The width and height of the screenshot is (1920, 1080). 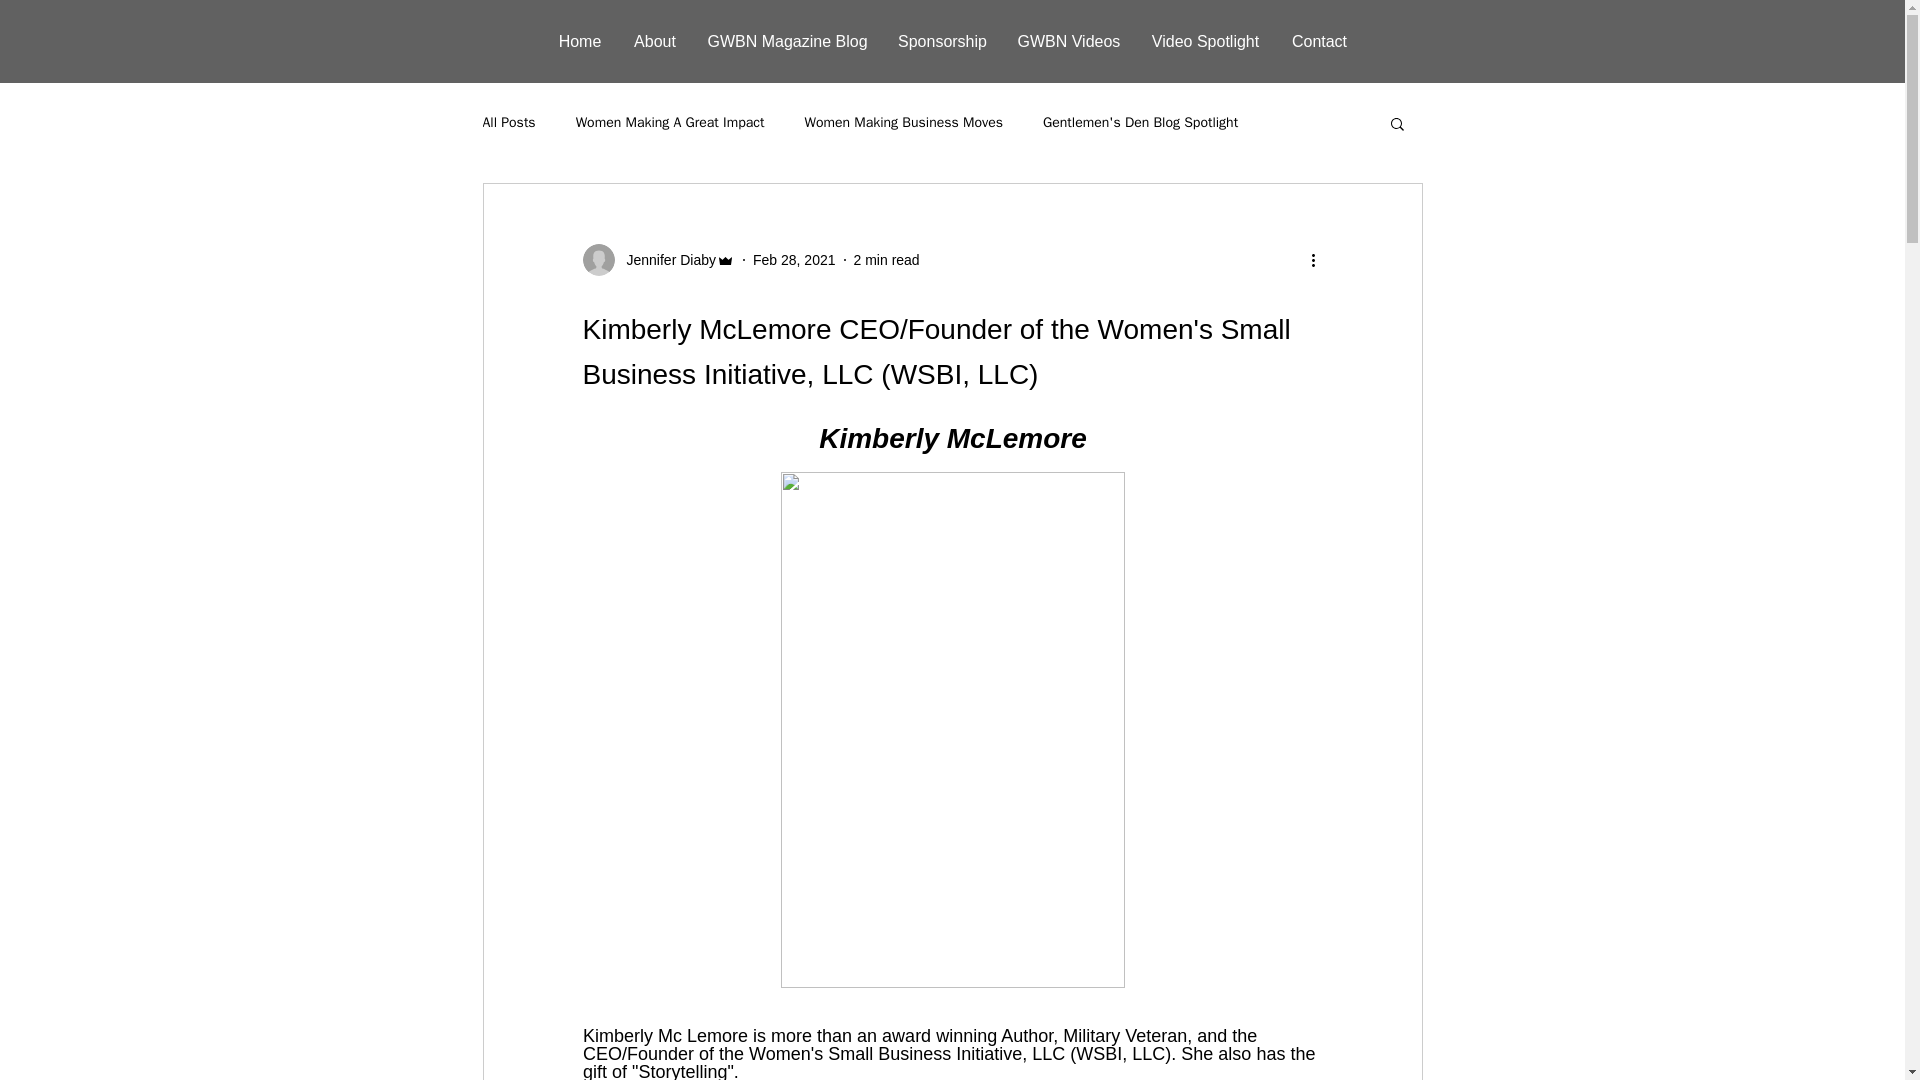 What do you see at coordinates (1140, 122) in the screenshot?
I see `Gentlemen's Den Blog Spotlight` at bounding box center [1140, 122].